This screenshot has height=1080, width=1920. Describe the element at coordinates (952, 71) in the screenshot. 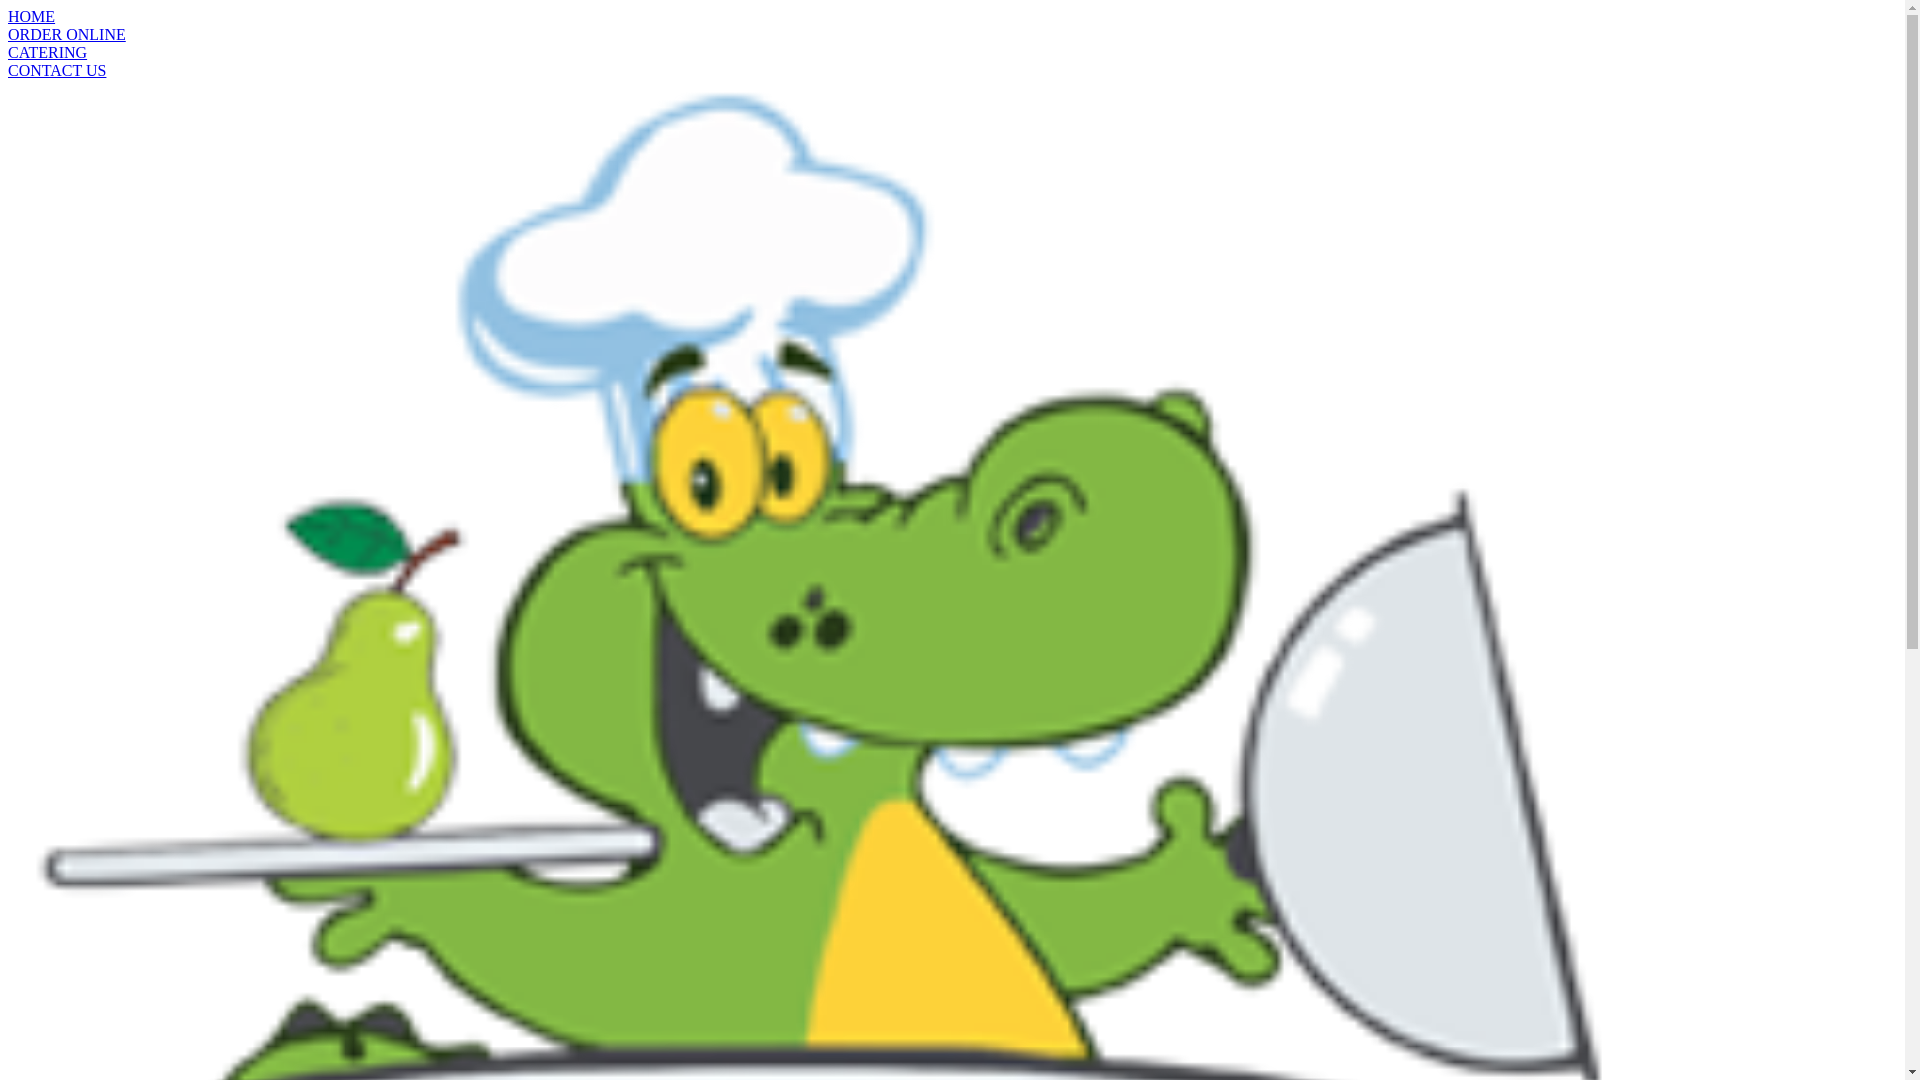

I see `CONTACT US` at that location.